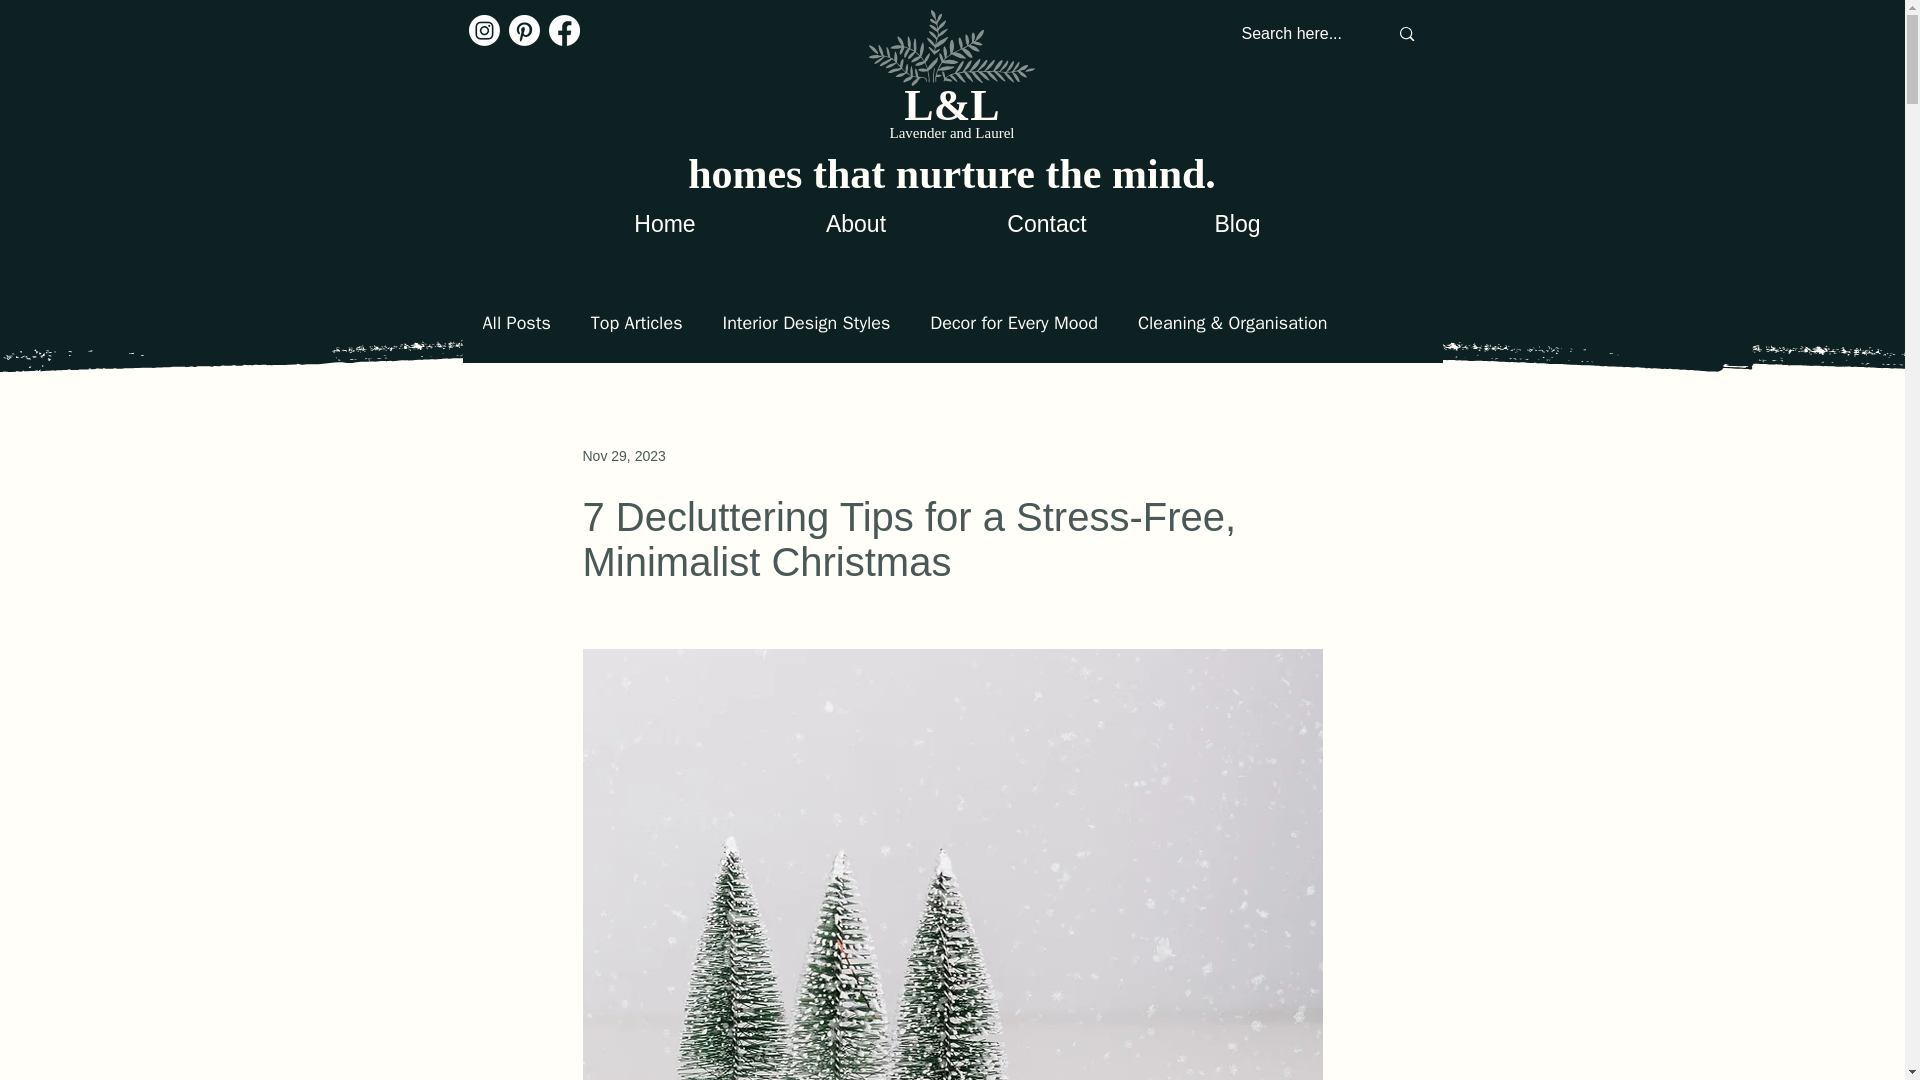 The image size is (1920, 1080). What do you see at coordinates (951, 174) in the screenshot?
I see `homes that nurture the mind.` at bounding box center [951, 174].